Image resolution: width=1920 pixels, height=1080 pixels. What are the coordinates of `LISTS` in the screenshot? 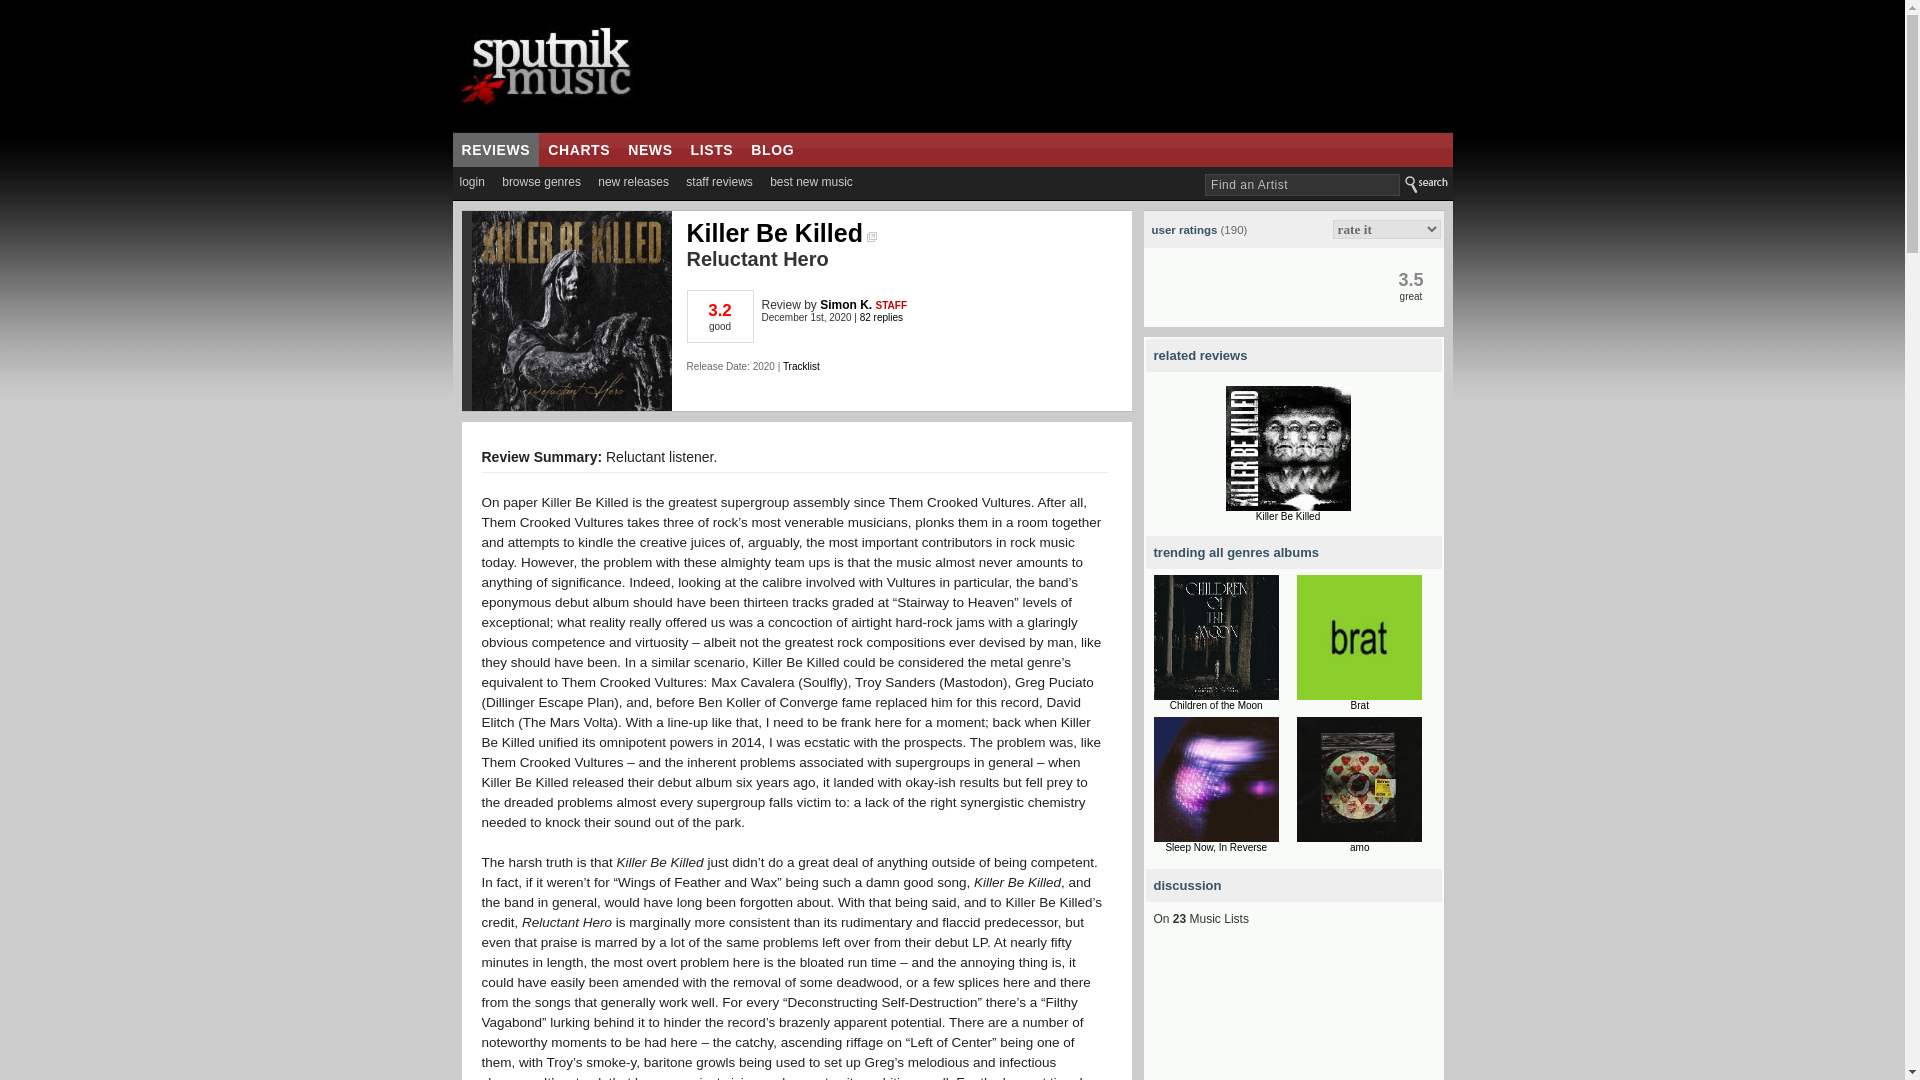 It's located at (712, 150).